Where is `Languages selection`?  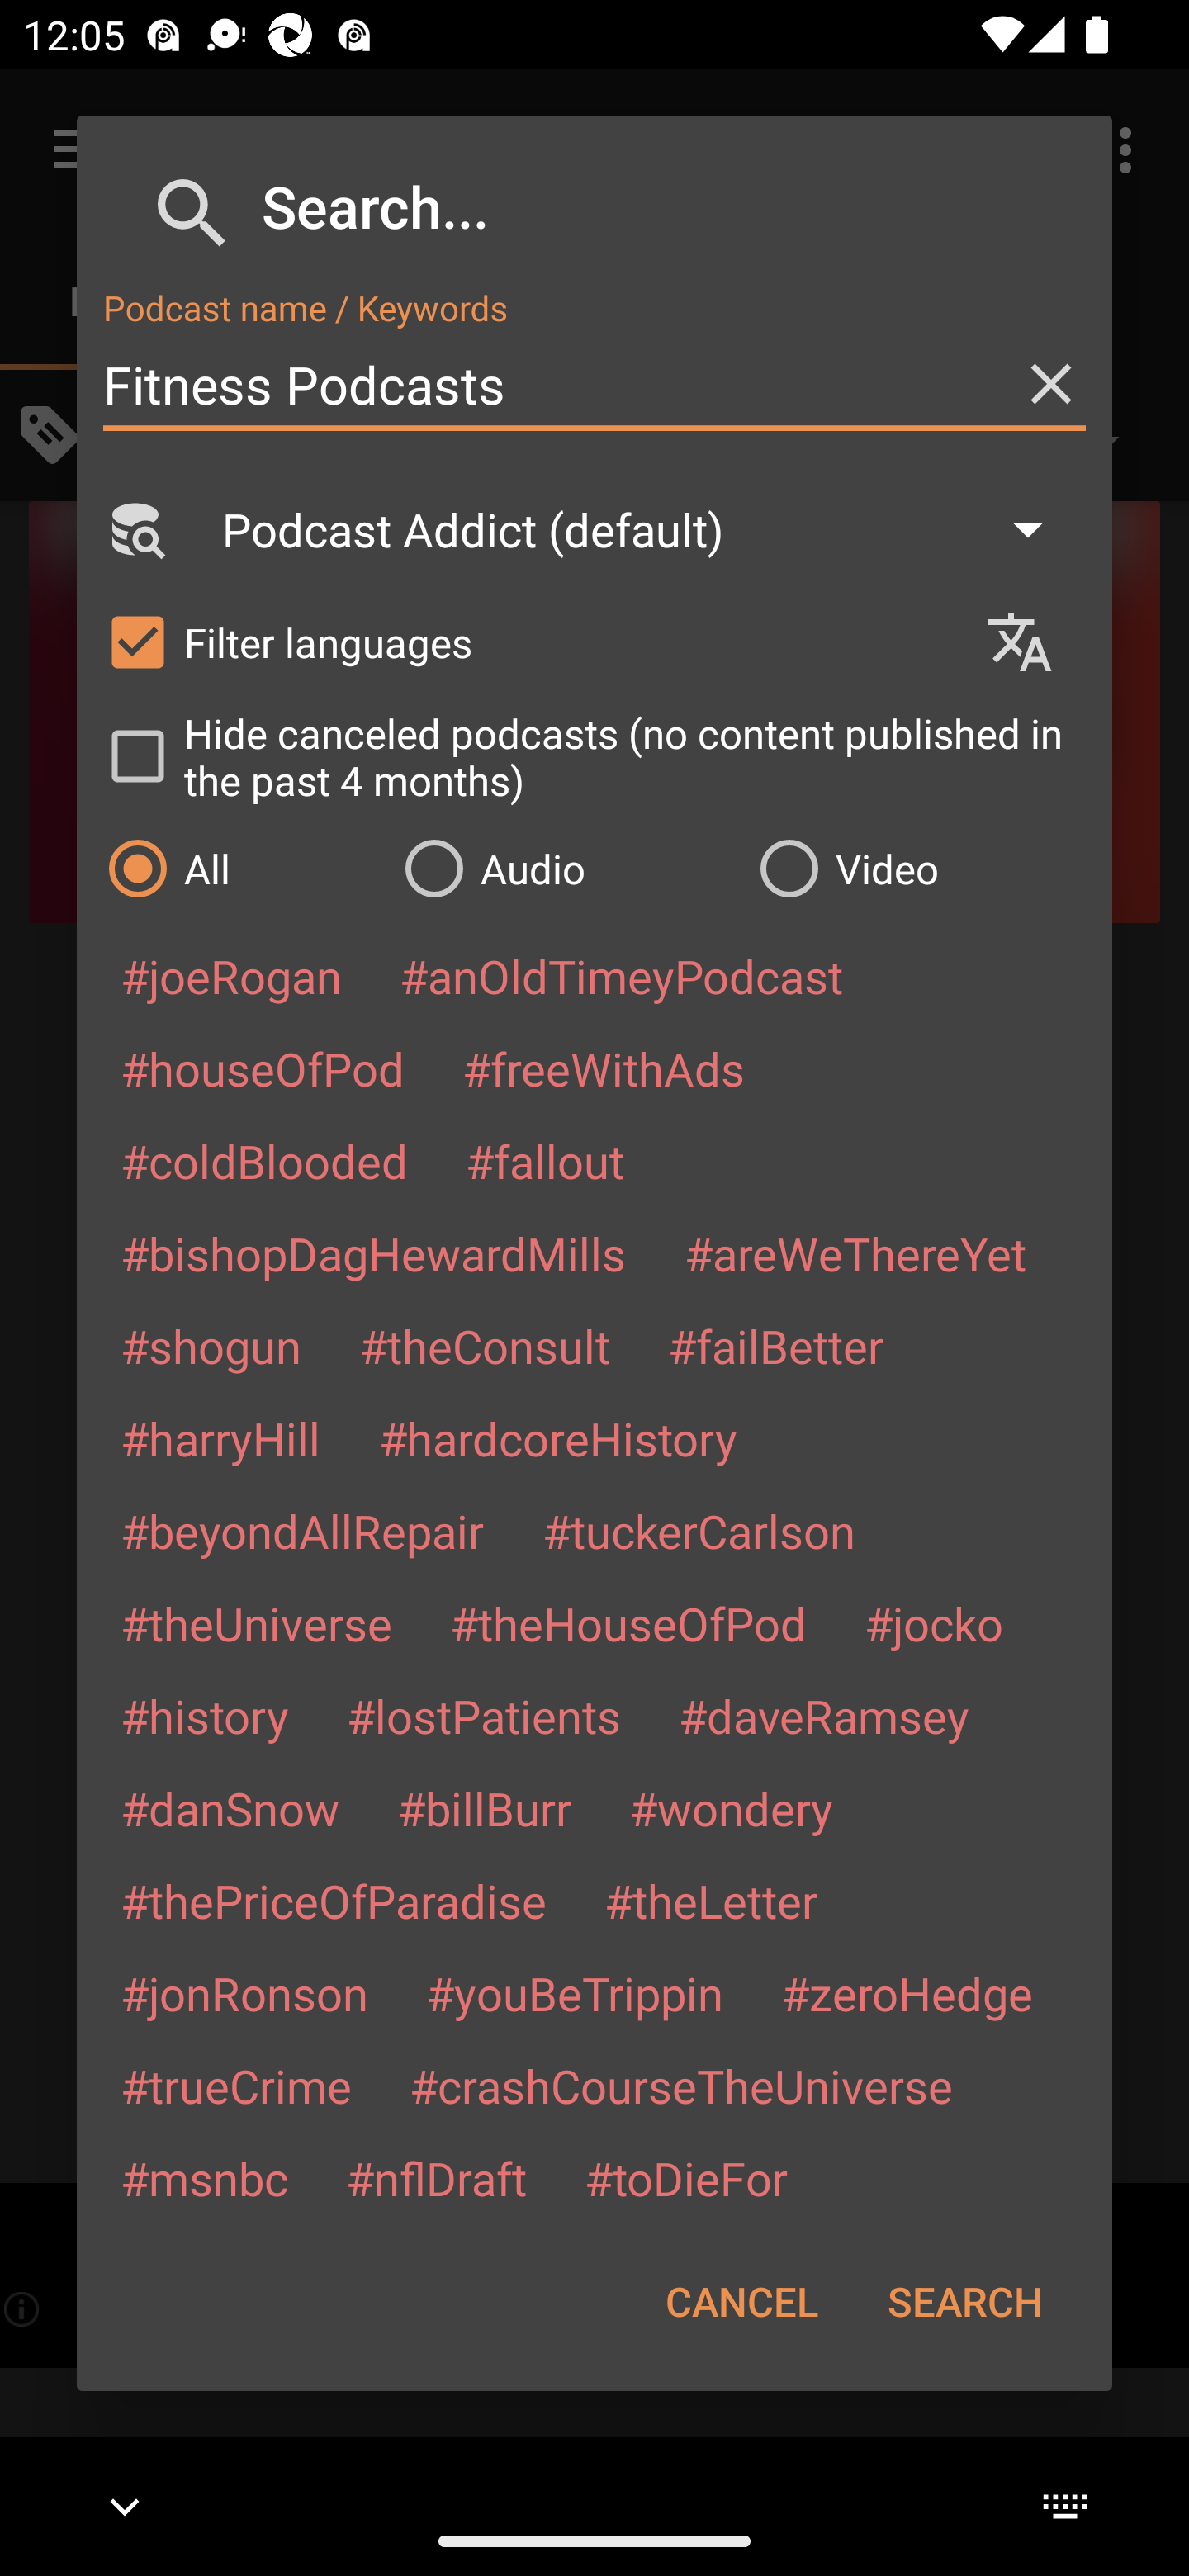
Languages selection is located at coordinates (1034, 642).